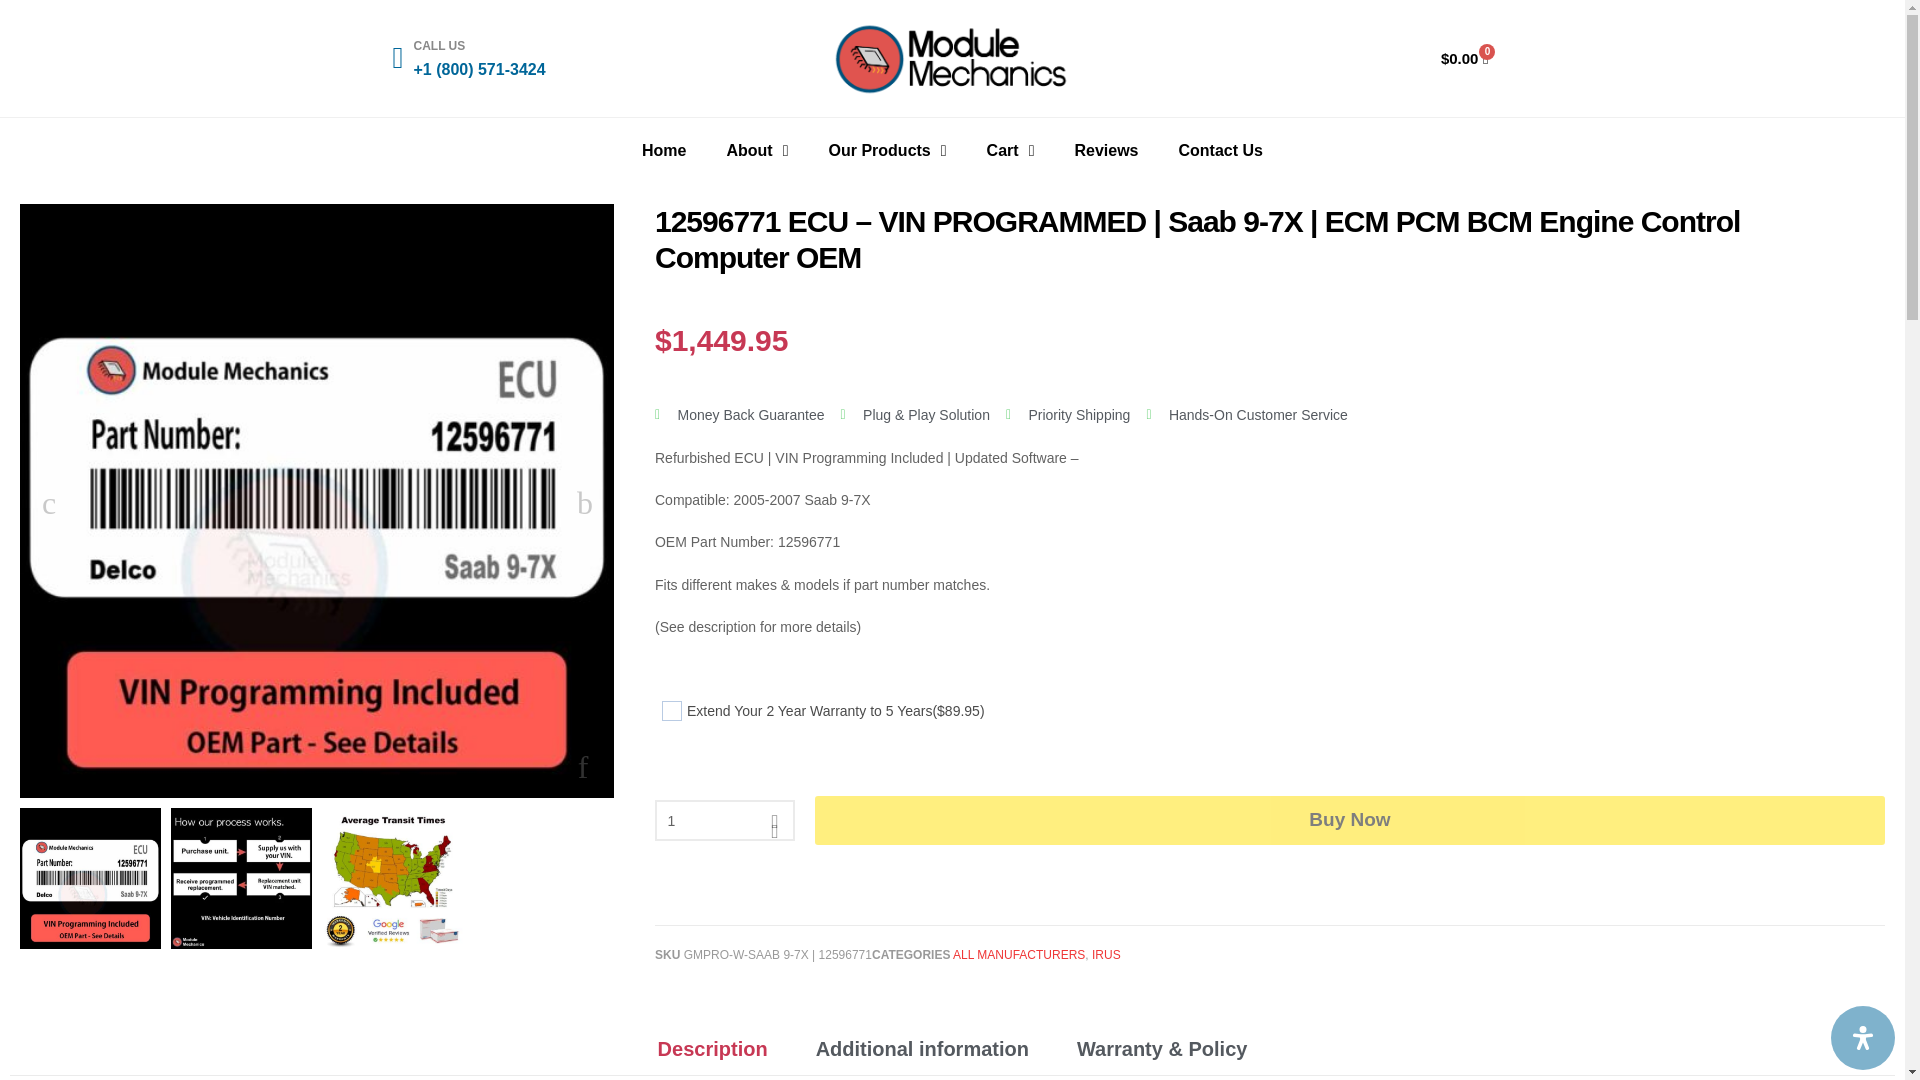  Describe the element at coordinates (664, 150) in the screenshot. I see `Home` at that location.